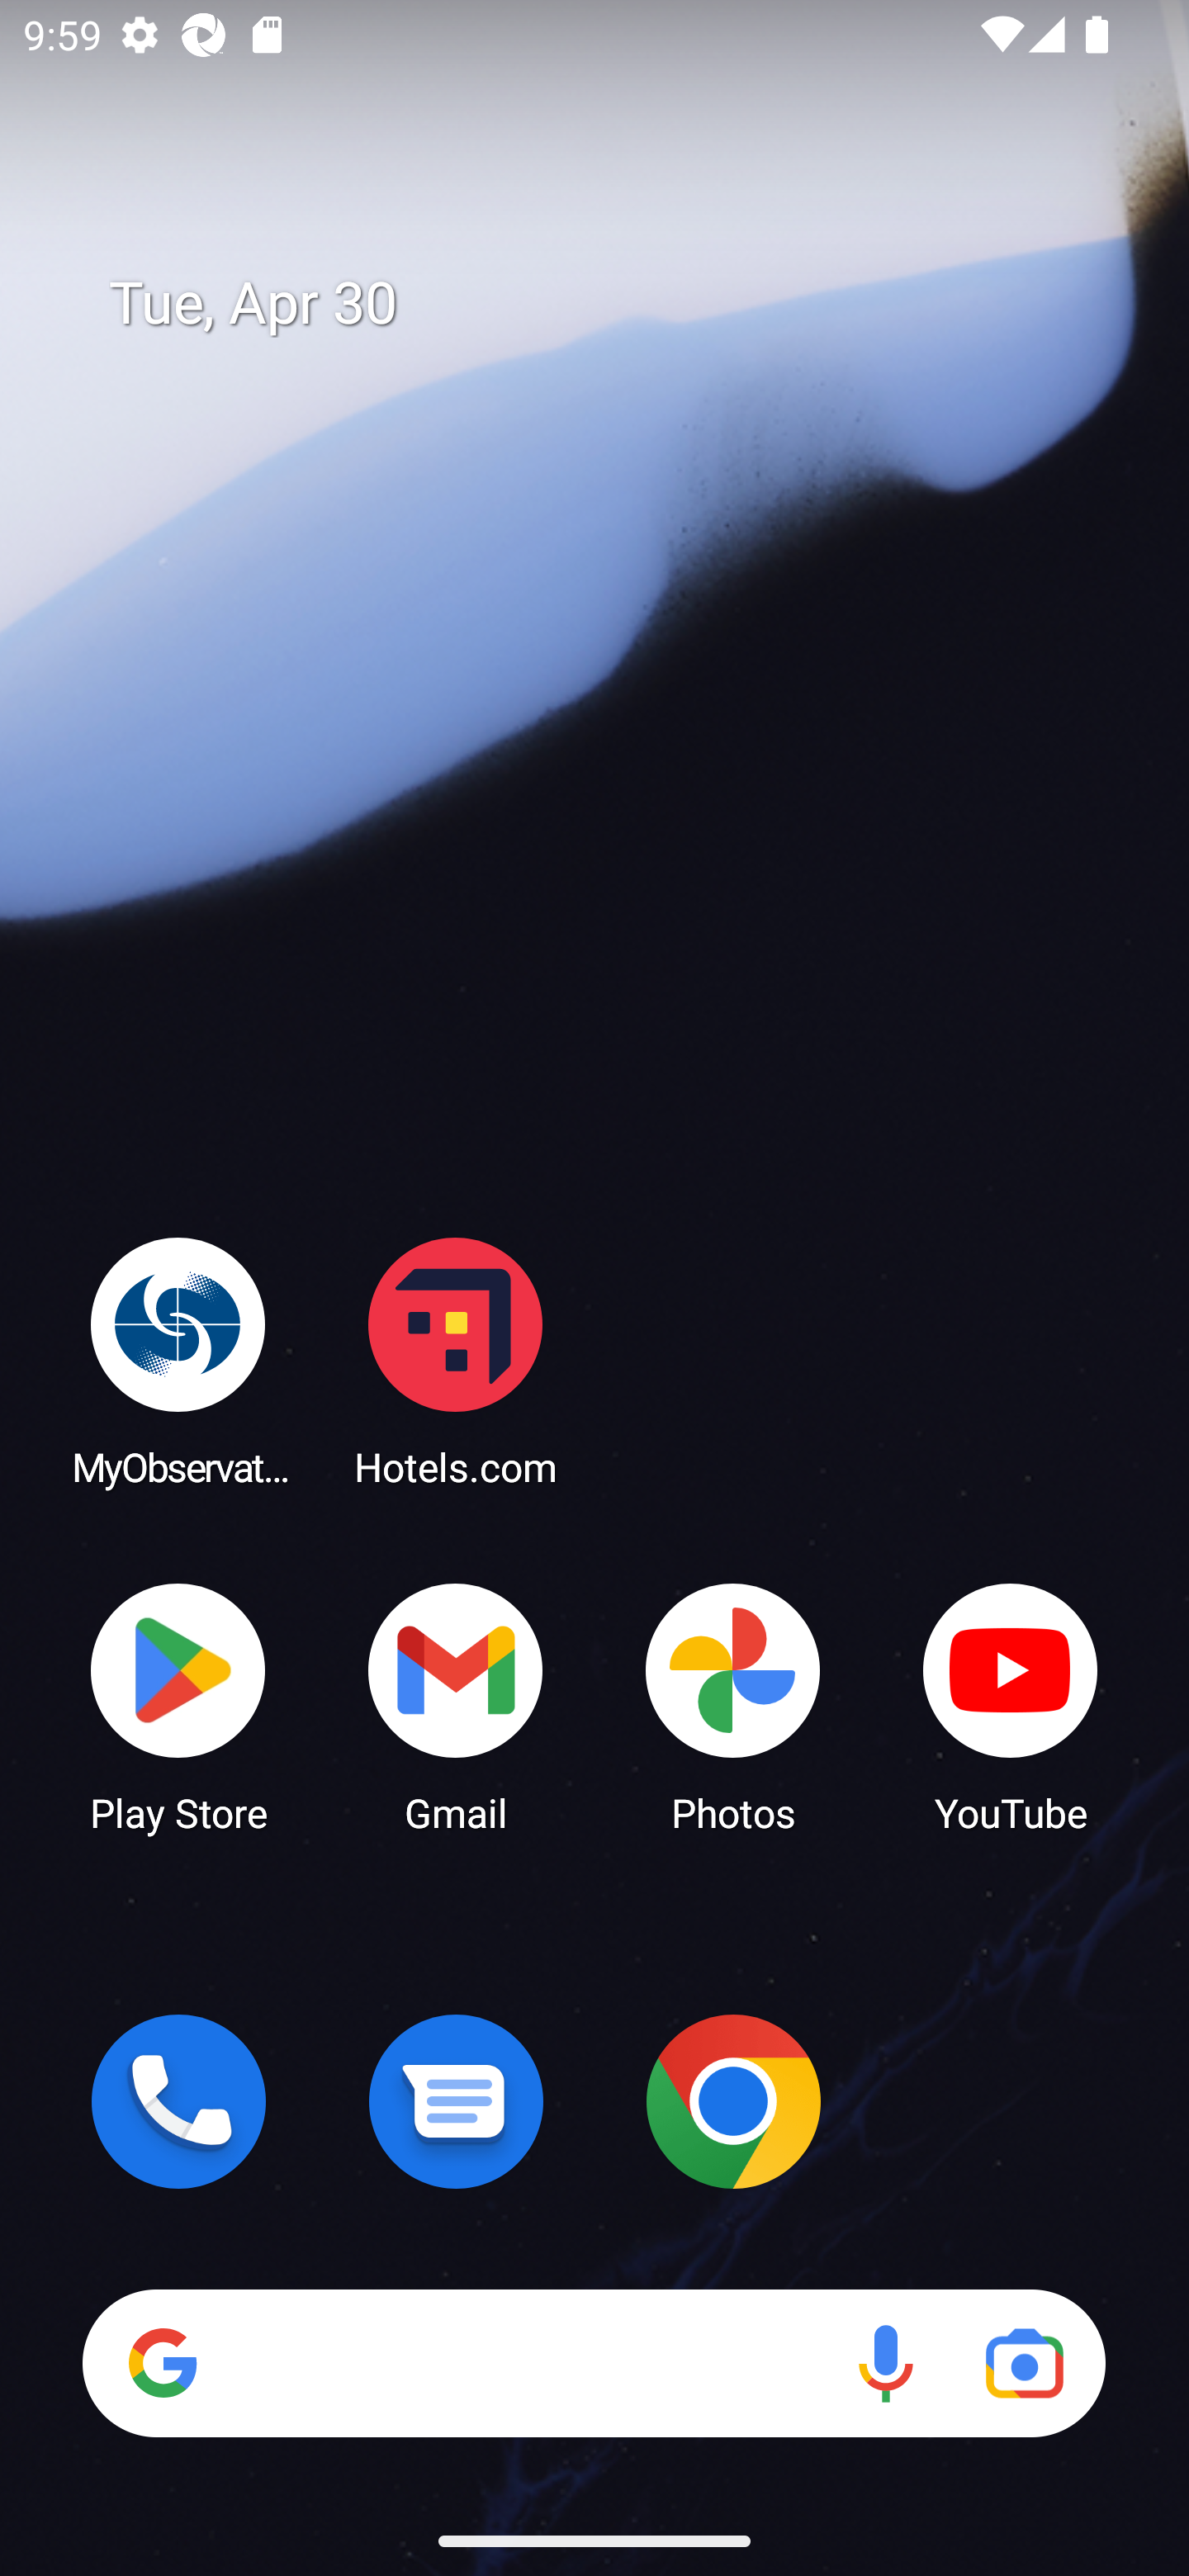 The height and width of the screenshot is (2576, 1189). I want to click on Photos, so click(733, 1706).